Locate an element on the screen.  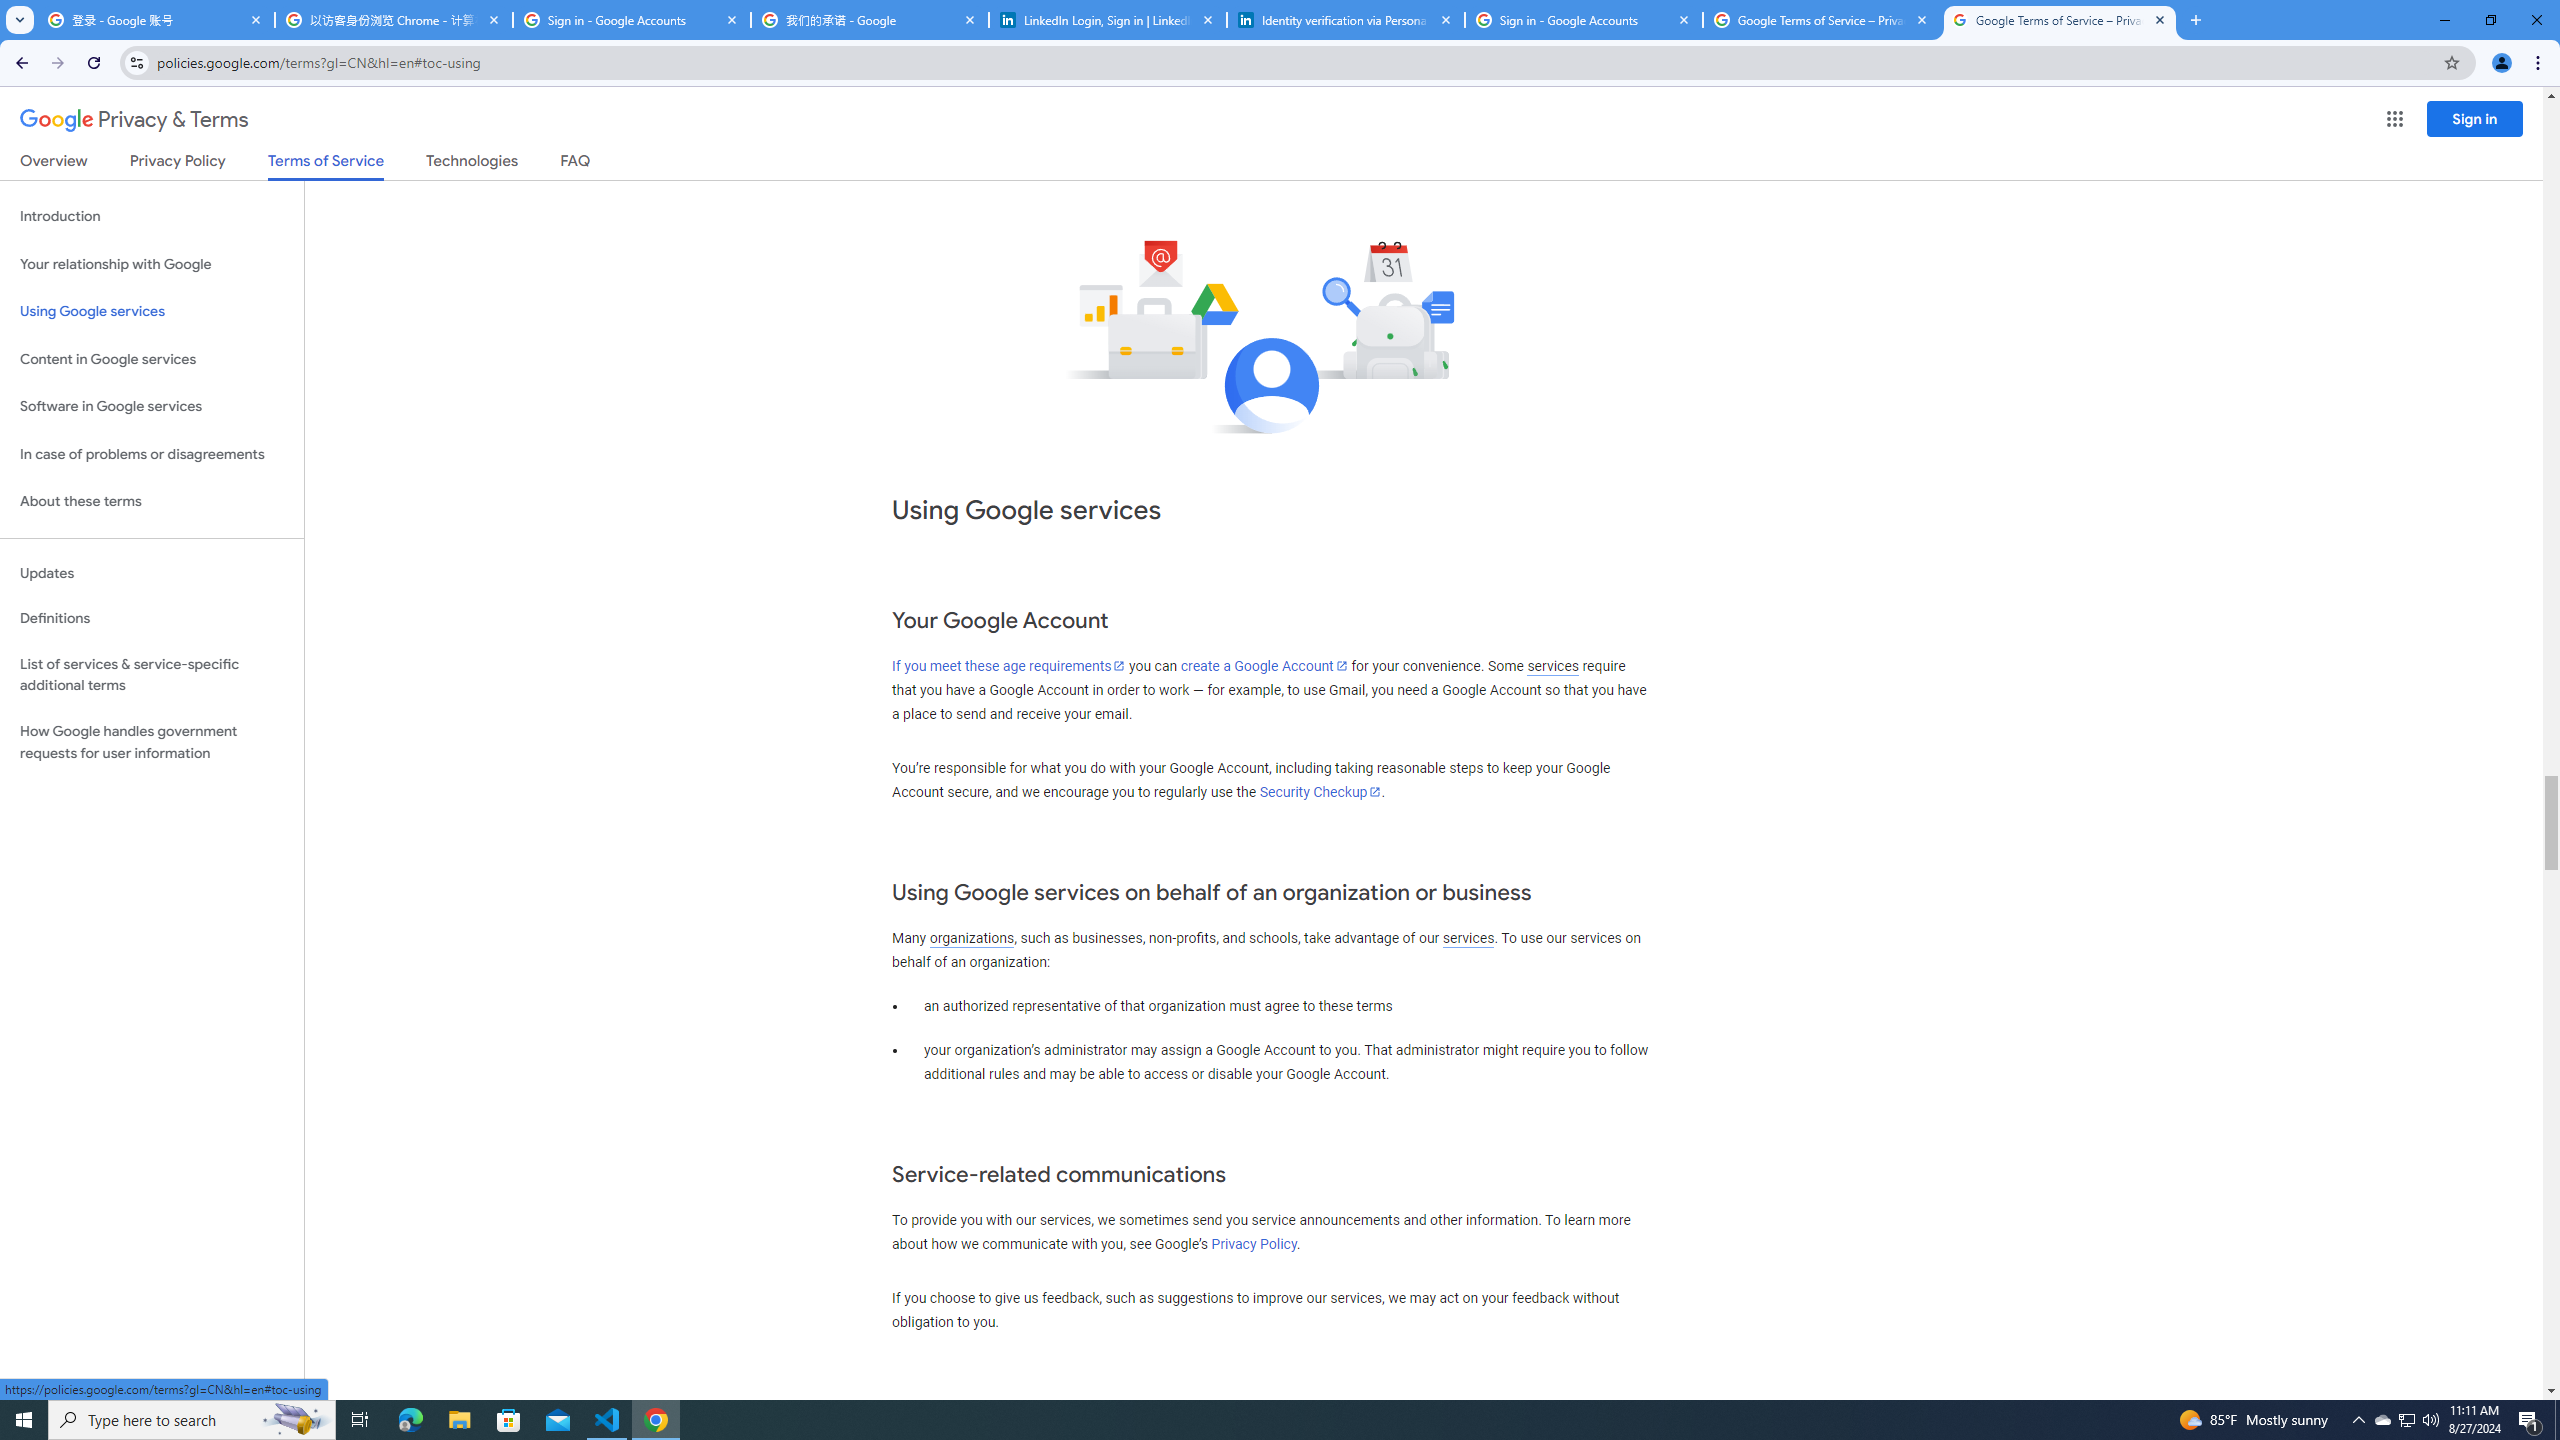
FAQ is located at coordinates (576, 164).